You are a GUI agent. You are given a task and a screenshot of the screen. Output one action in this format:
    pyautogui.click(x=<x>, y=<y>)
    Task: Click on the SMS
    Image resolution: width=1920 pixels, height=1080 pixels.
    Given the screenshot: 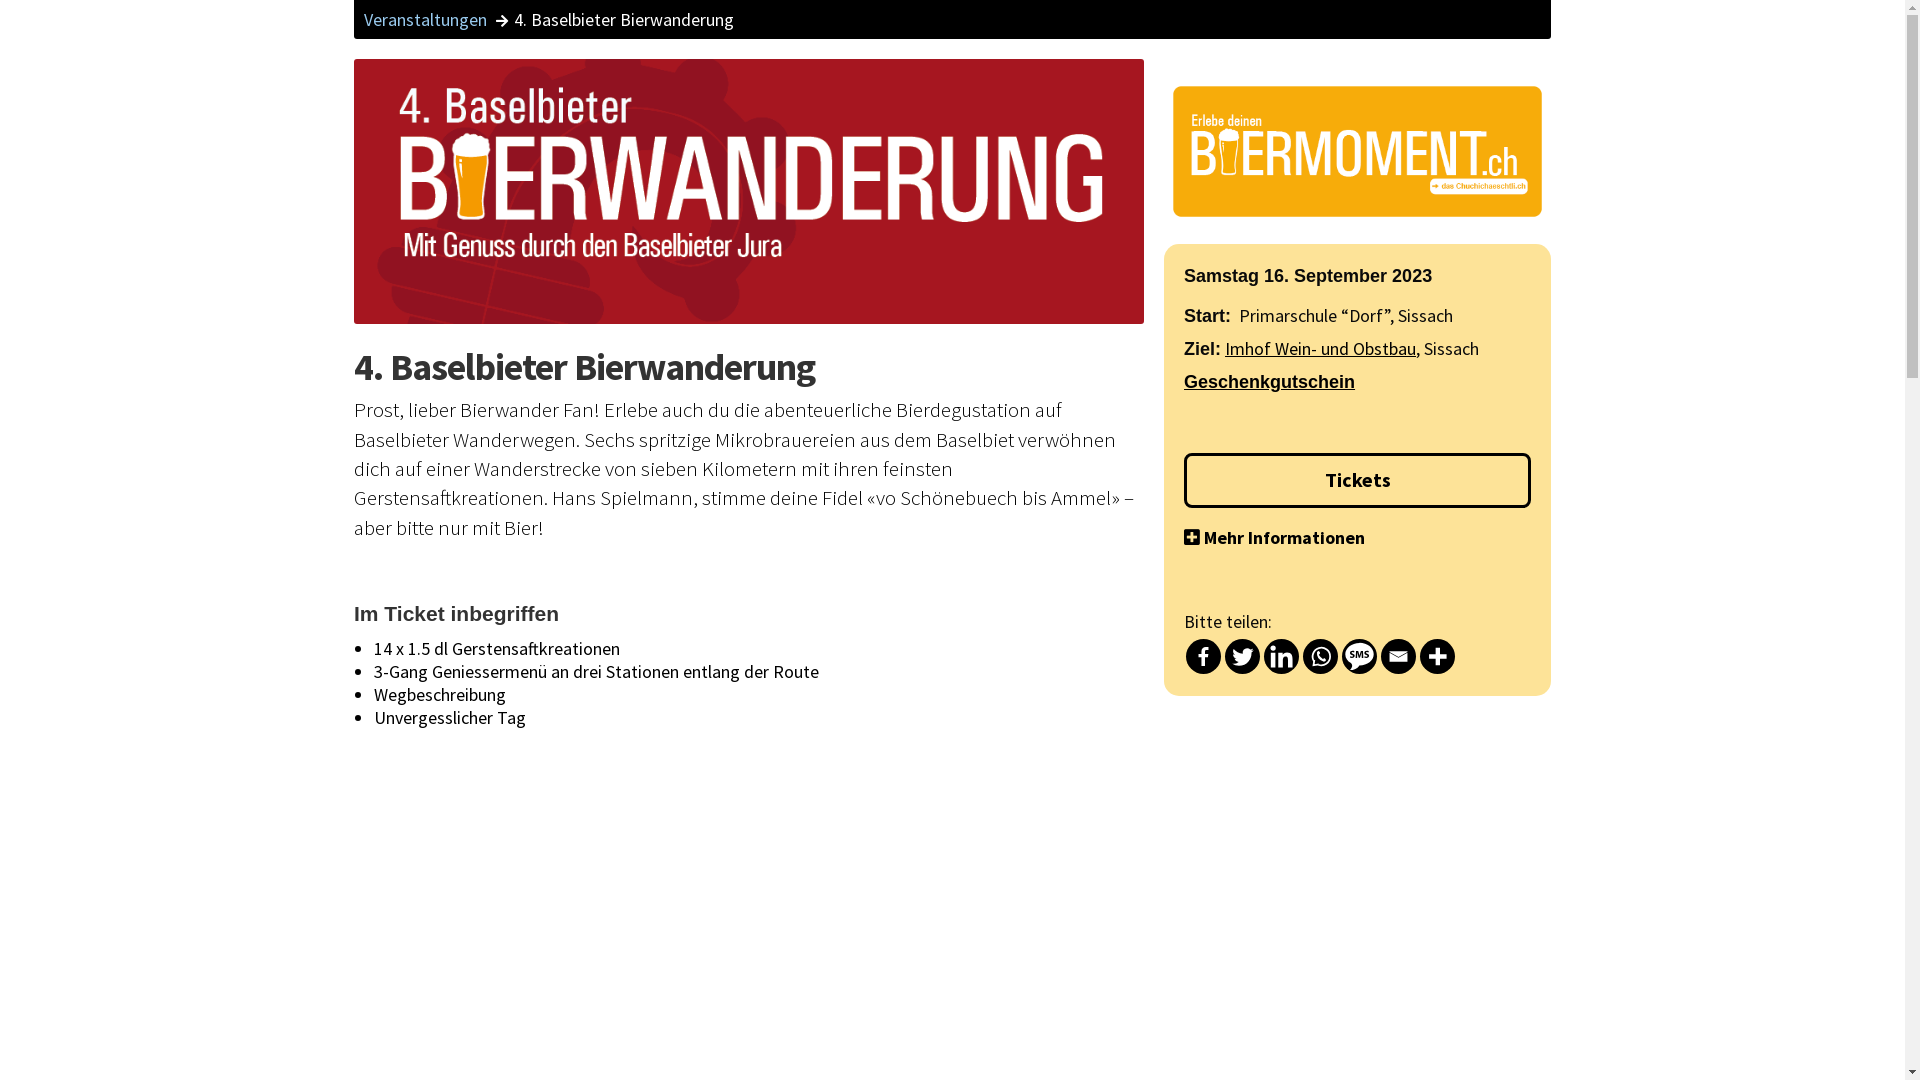 What is the action you would take?
    pyautogui.click(x=1360, y=656)
    